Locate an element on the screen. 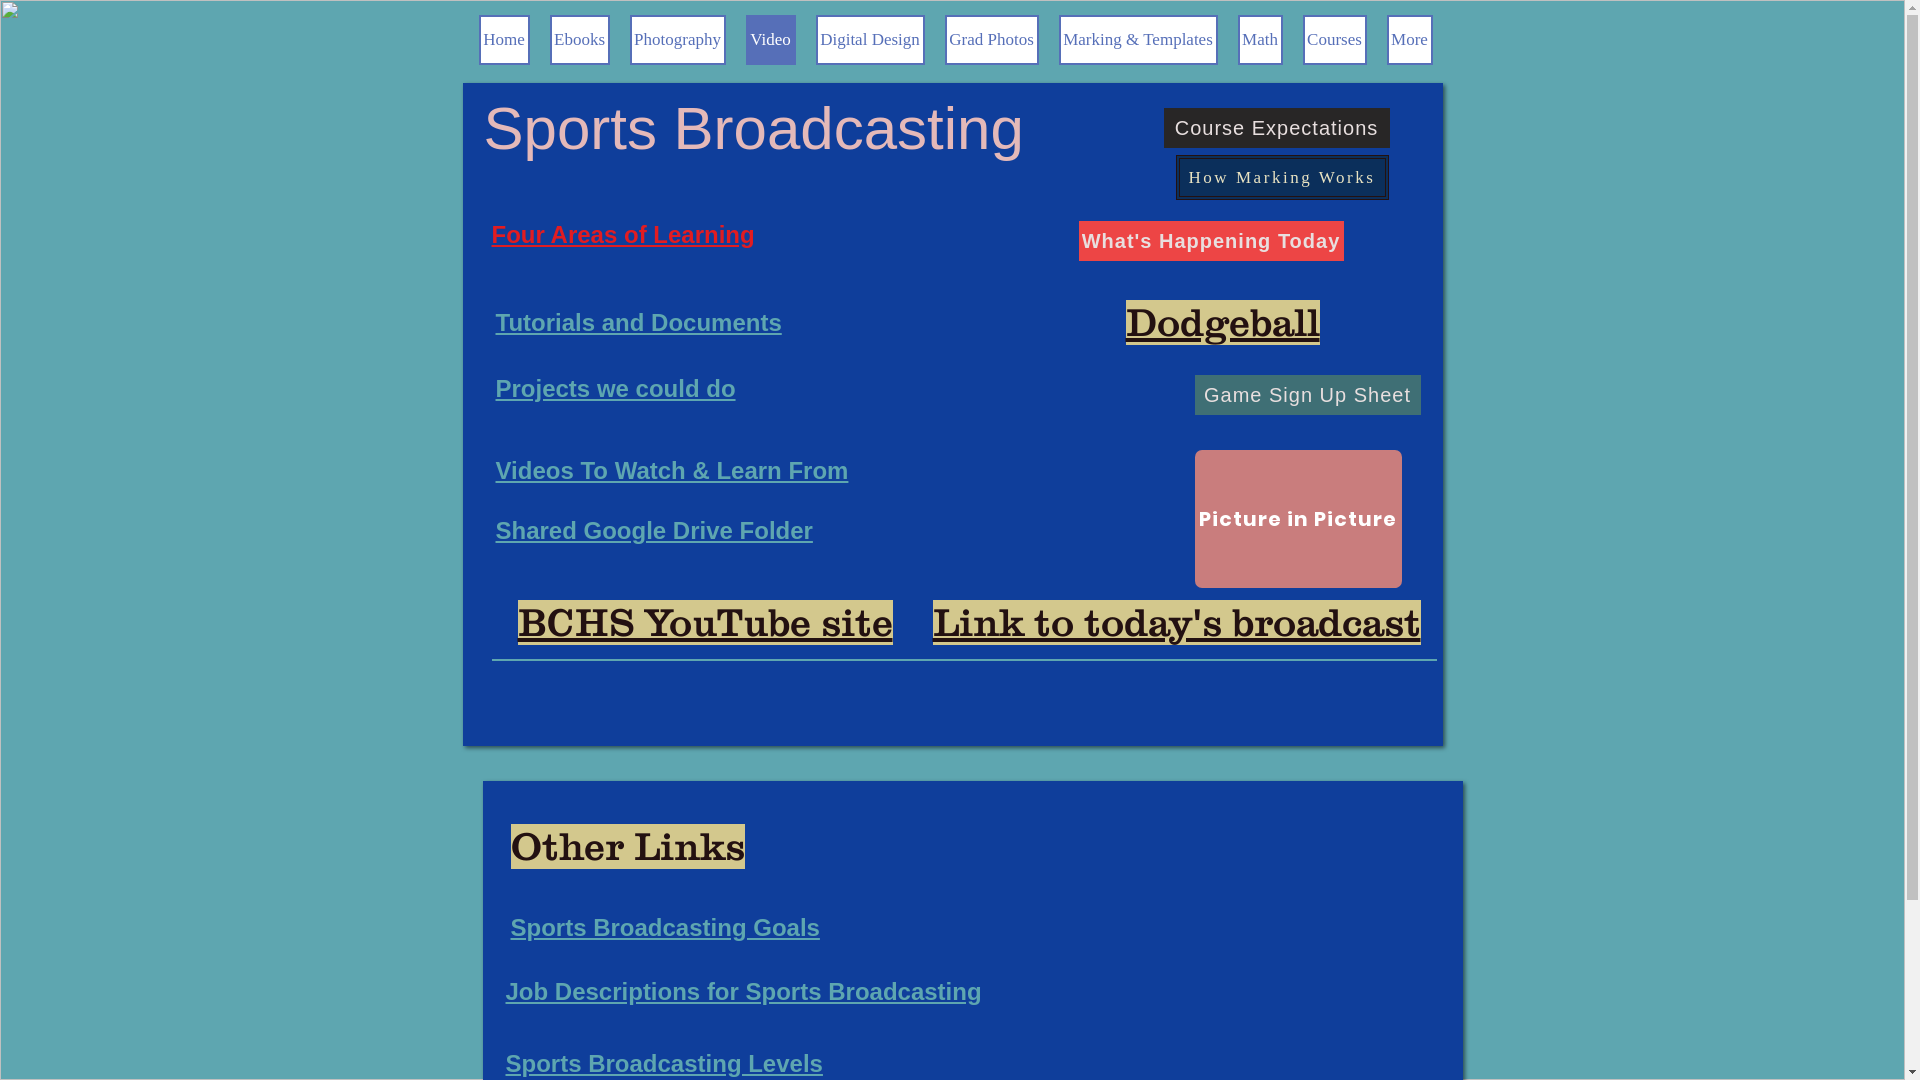  Link to today's broadcast is located at coordinates (1176, 622).